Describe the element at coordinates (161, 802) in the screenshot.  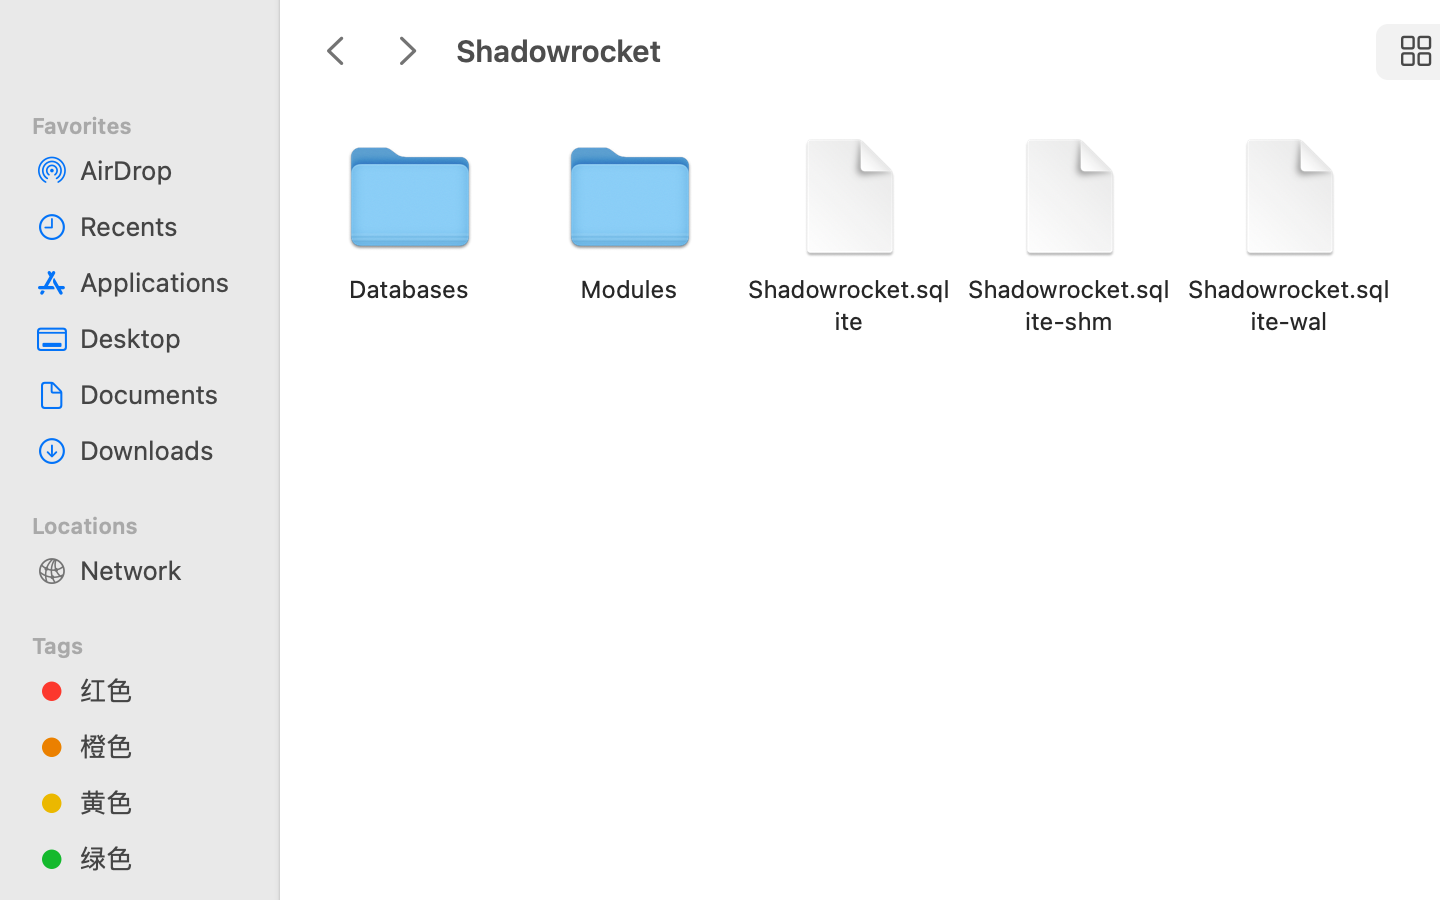
I see `黄色` at that location.